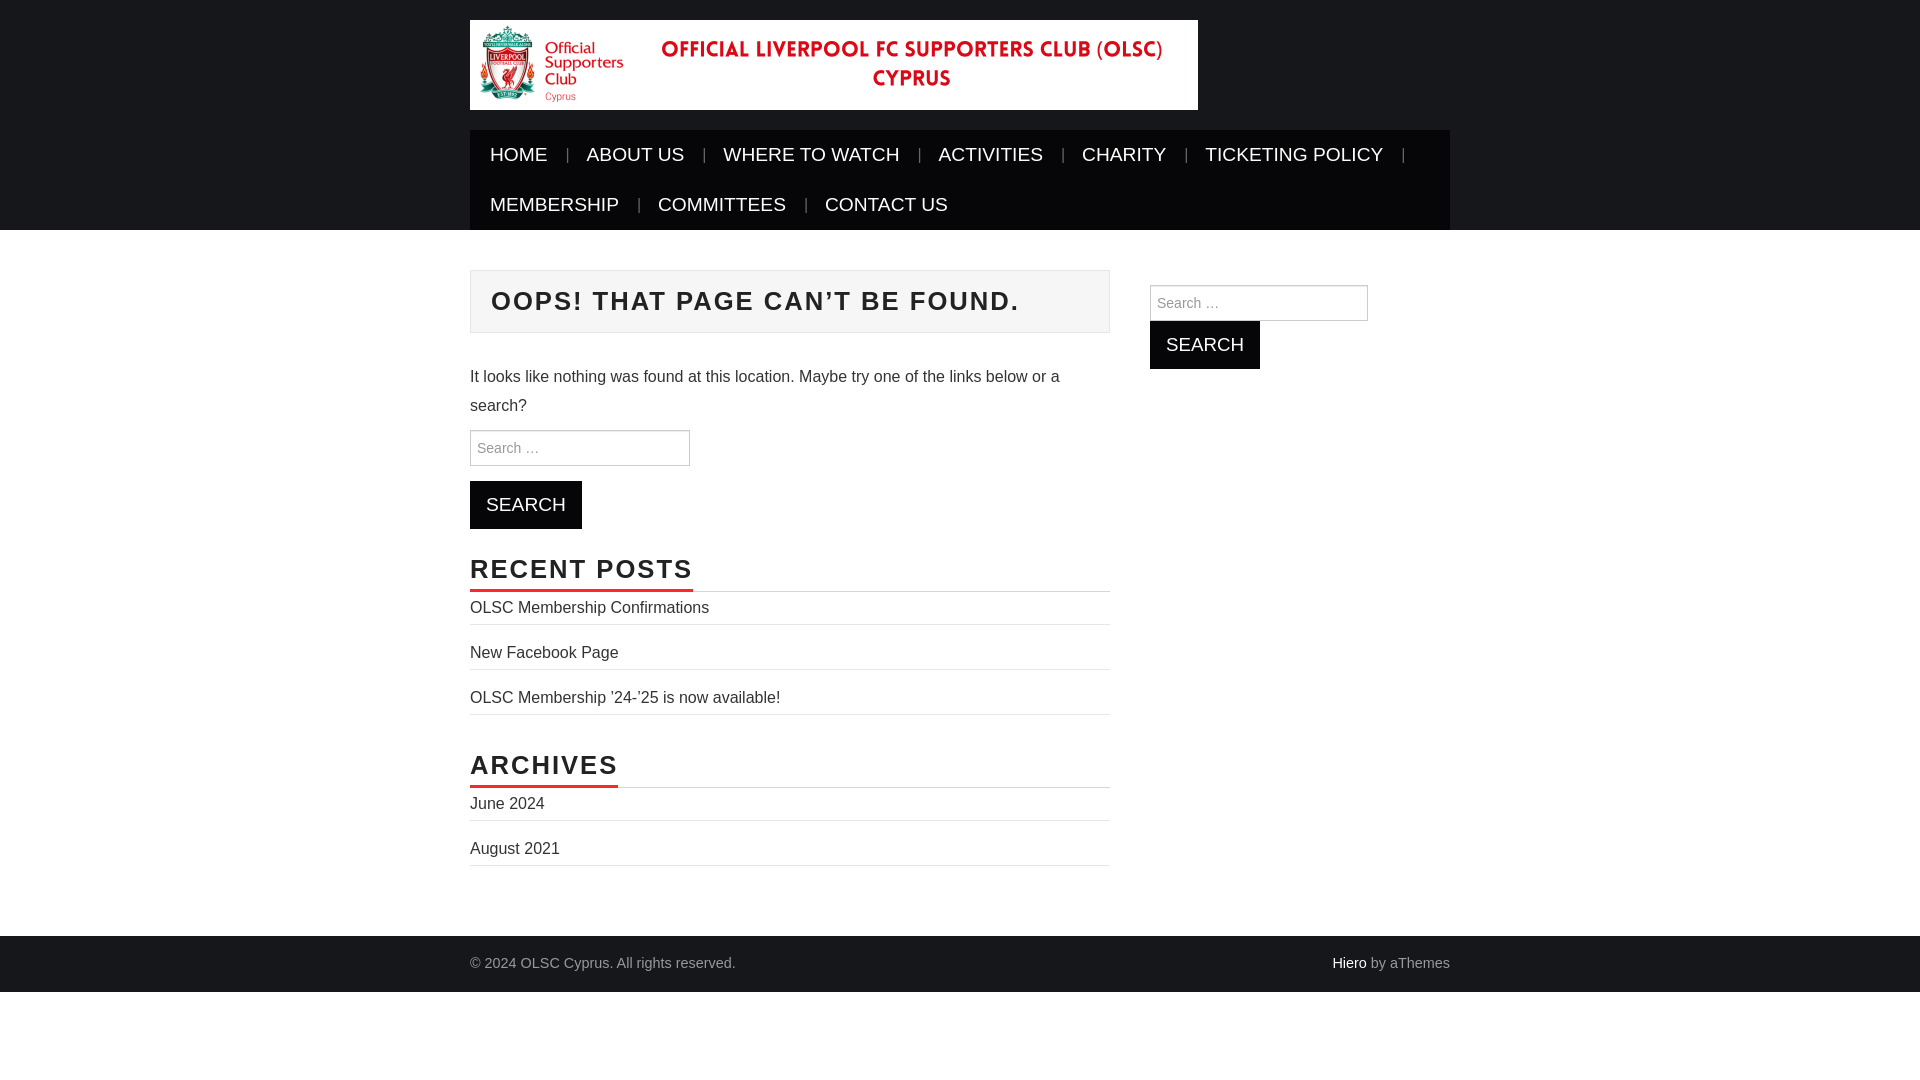 The width and height of the screenshot is (1920, 1080). Describe the element at coordinates (508, 803) in the screenshot. I see `June 2024` at that location.